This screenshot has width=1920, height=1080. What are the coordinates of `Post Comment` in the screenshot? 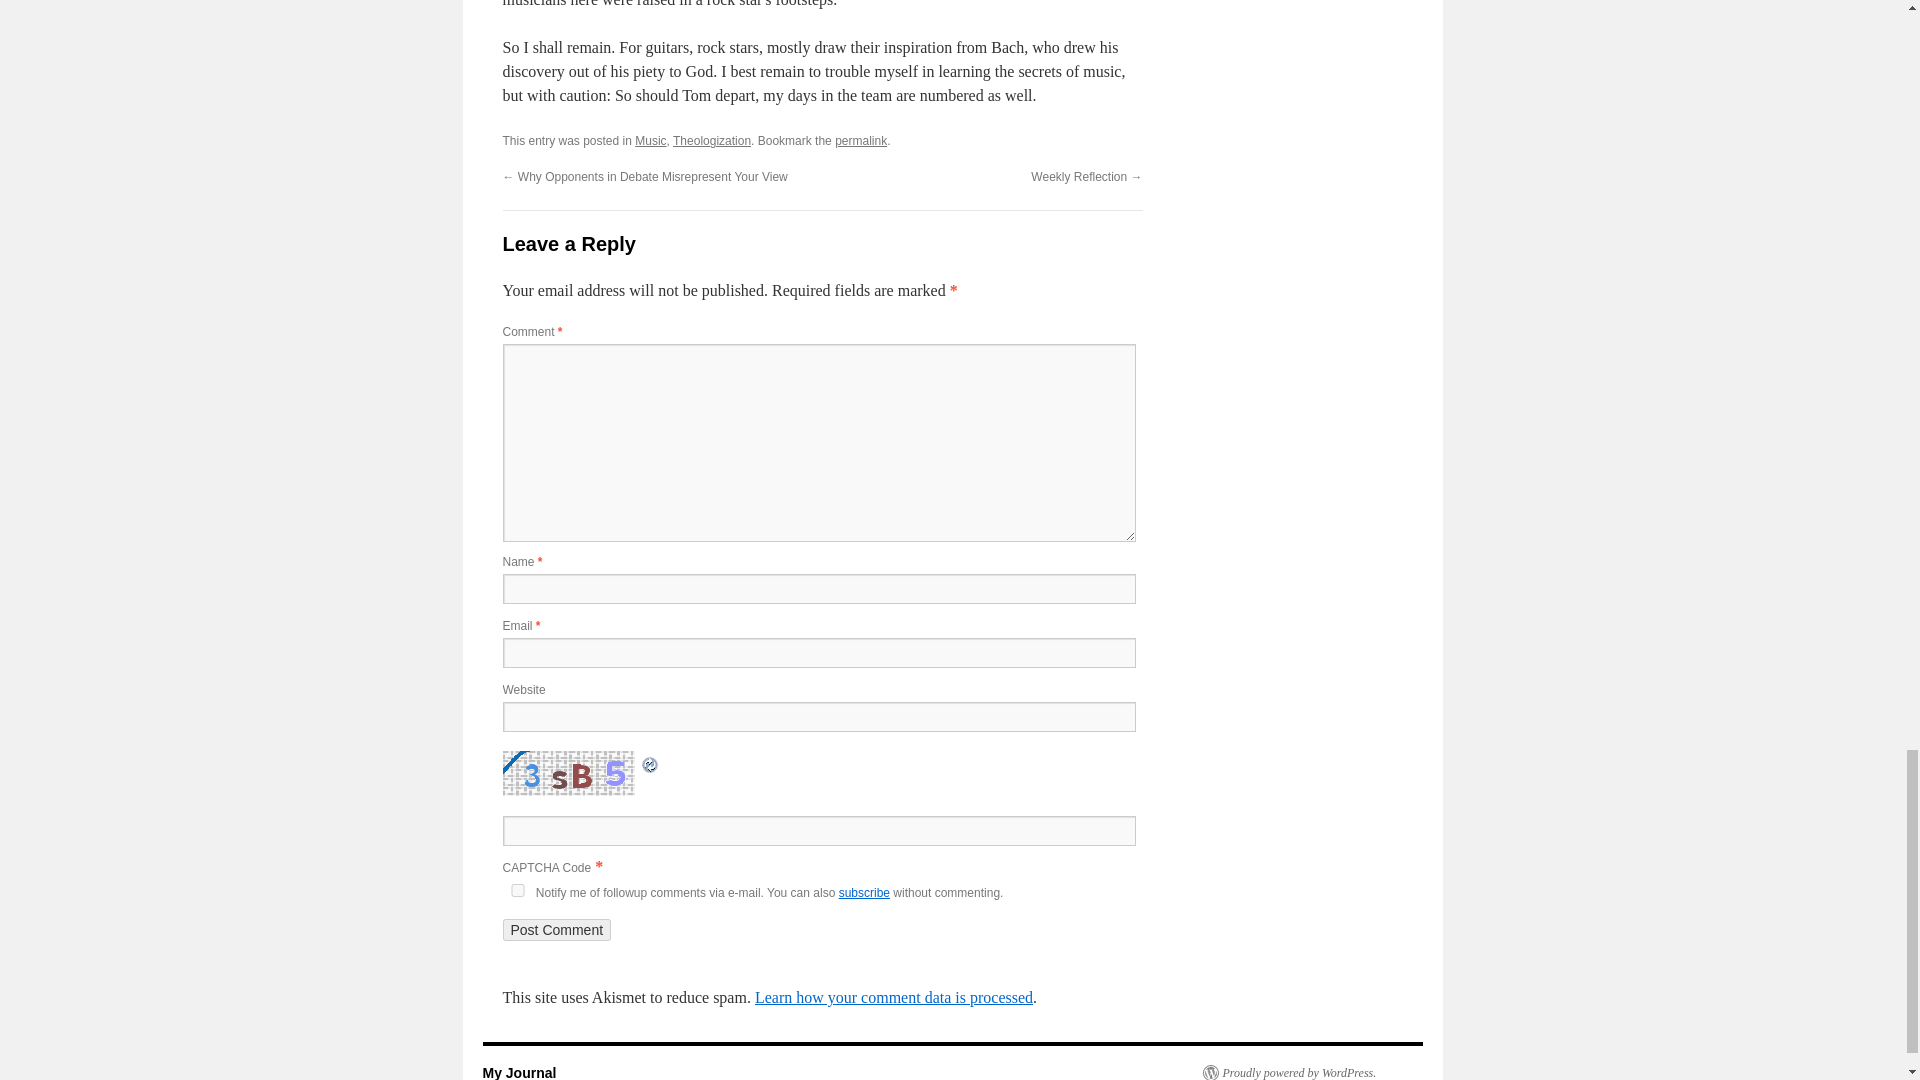 It's located at (556, 930).